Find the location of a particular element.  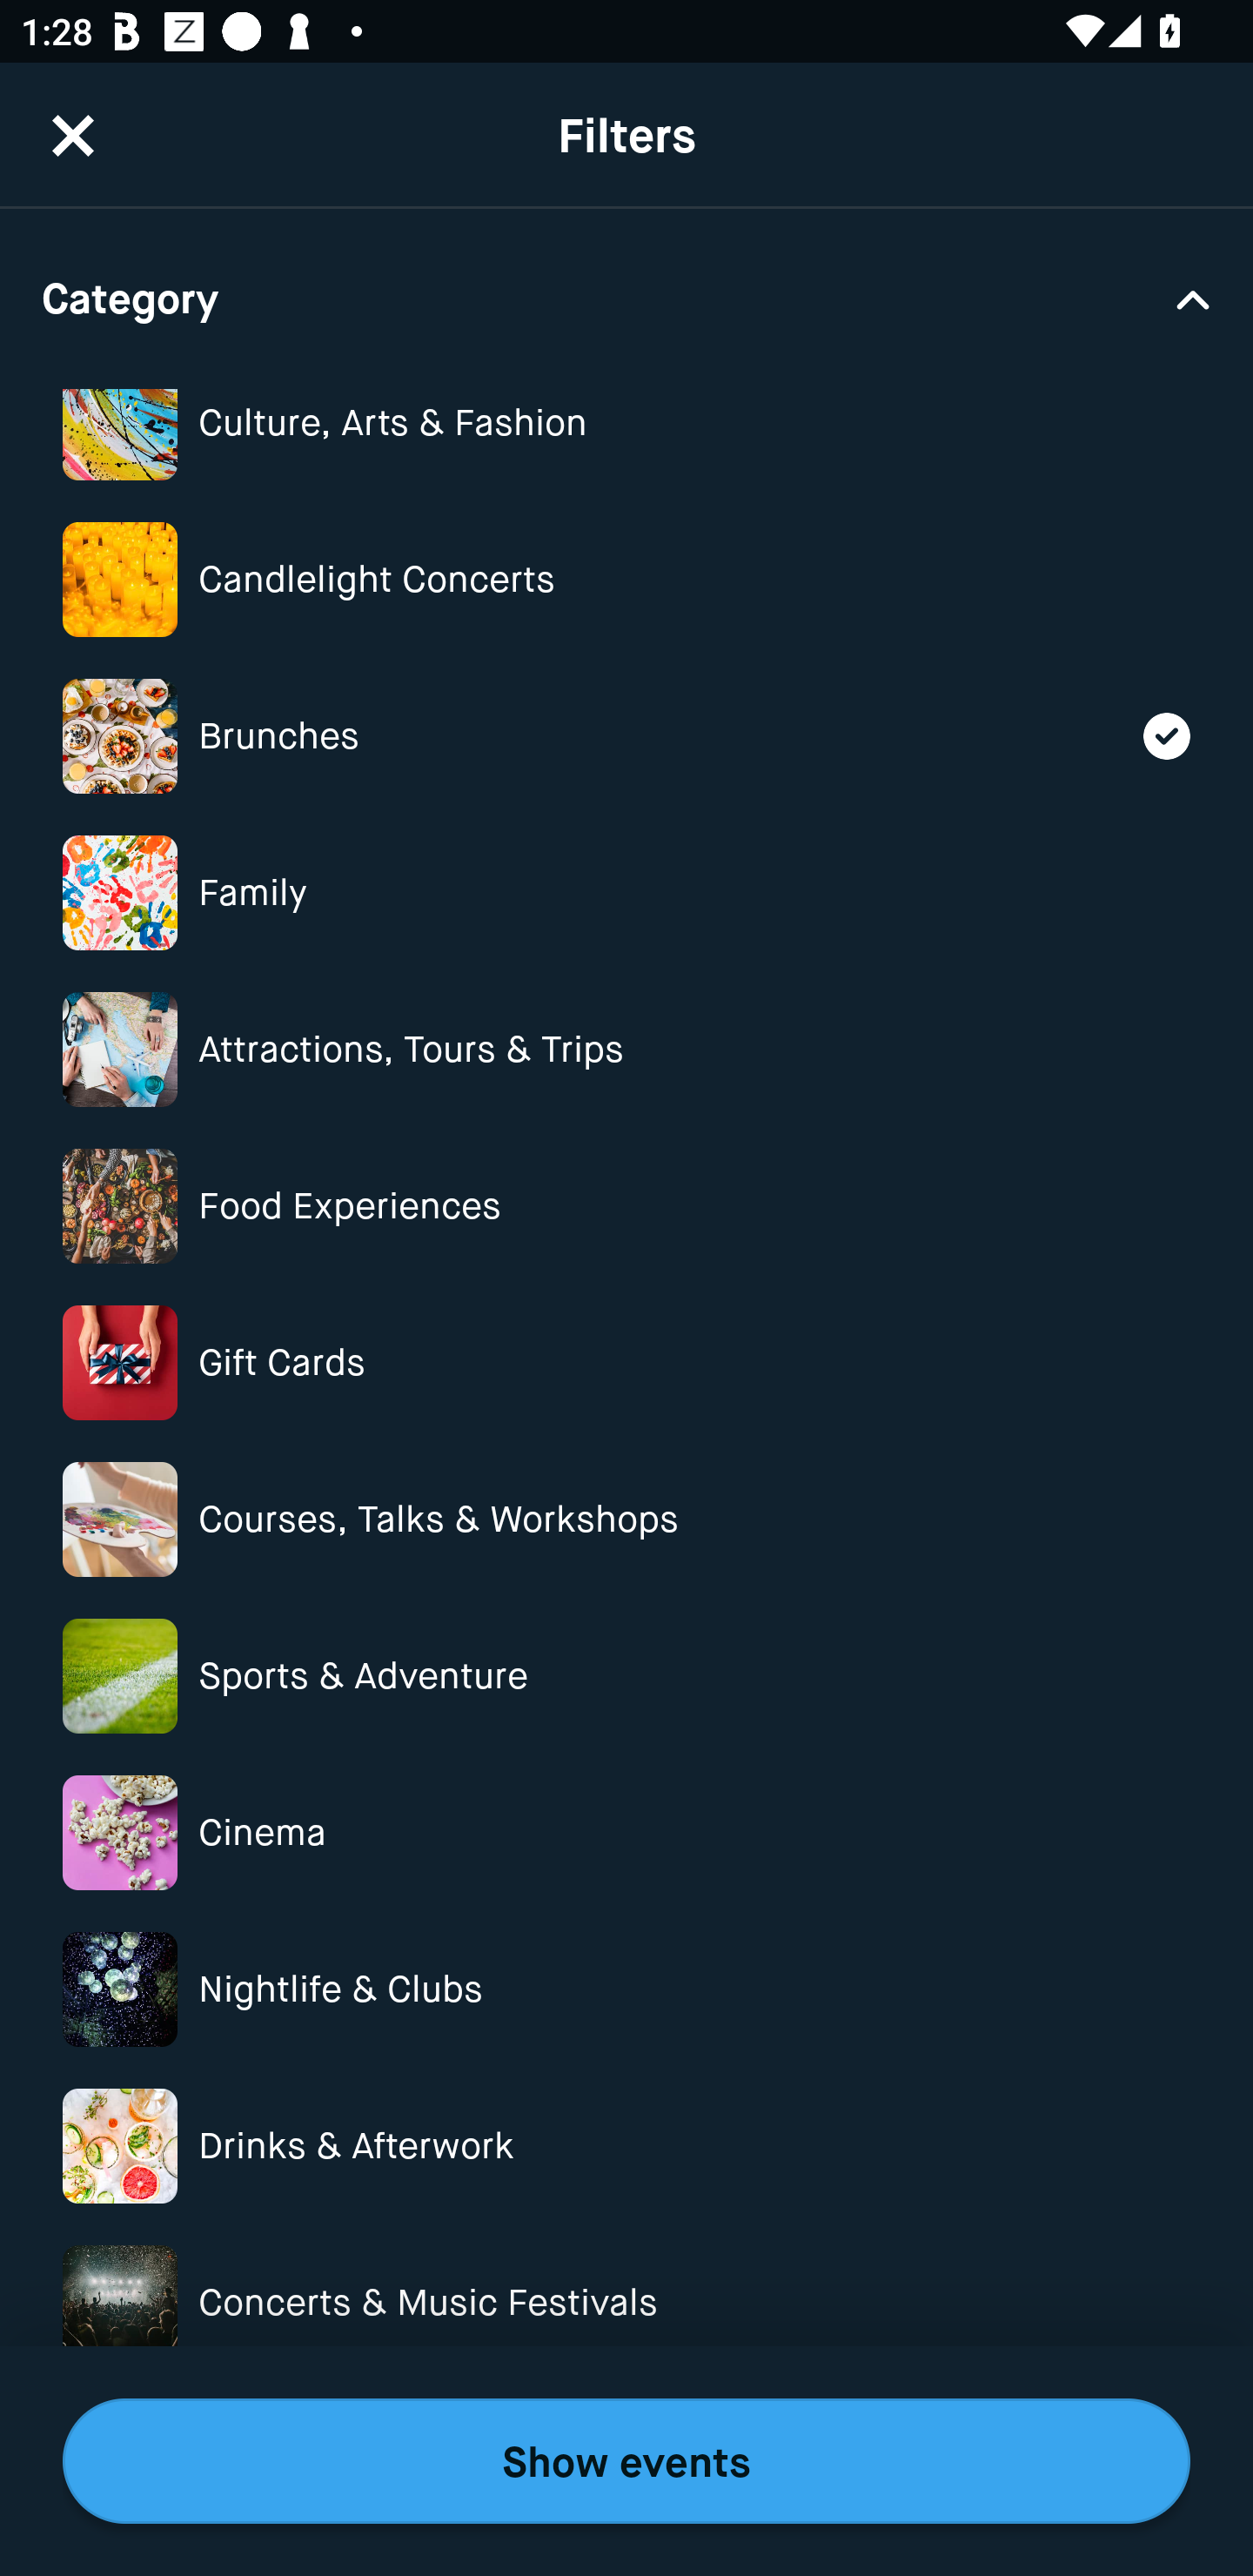

Category Image Cinema is located at coordinates (626, 1833).